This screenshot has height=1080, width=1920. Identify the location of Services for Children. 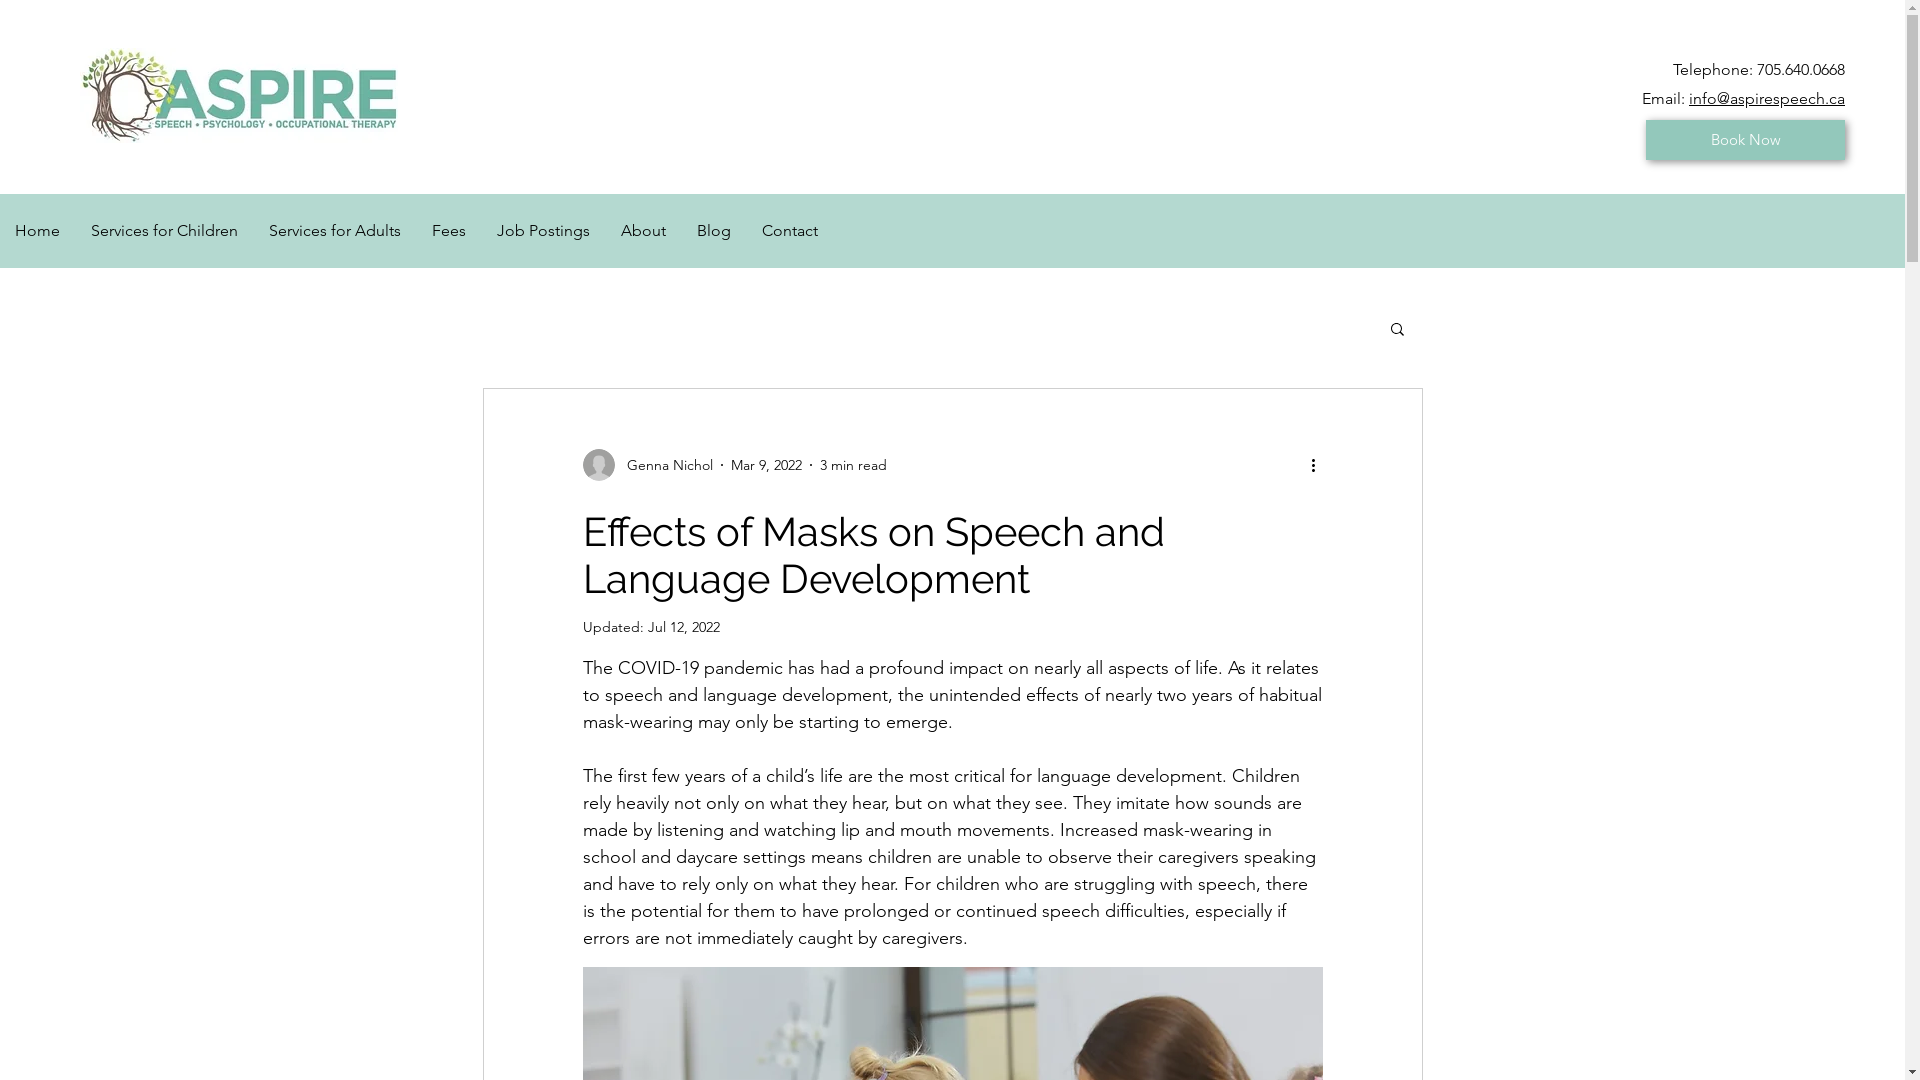
(164, 231).